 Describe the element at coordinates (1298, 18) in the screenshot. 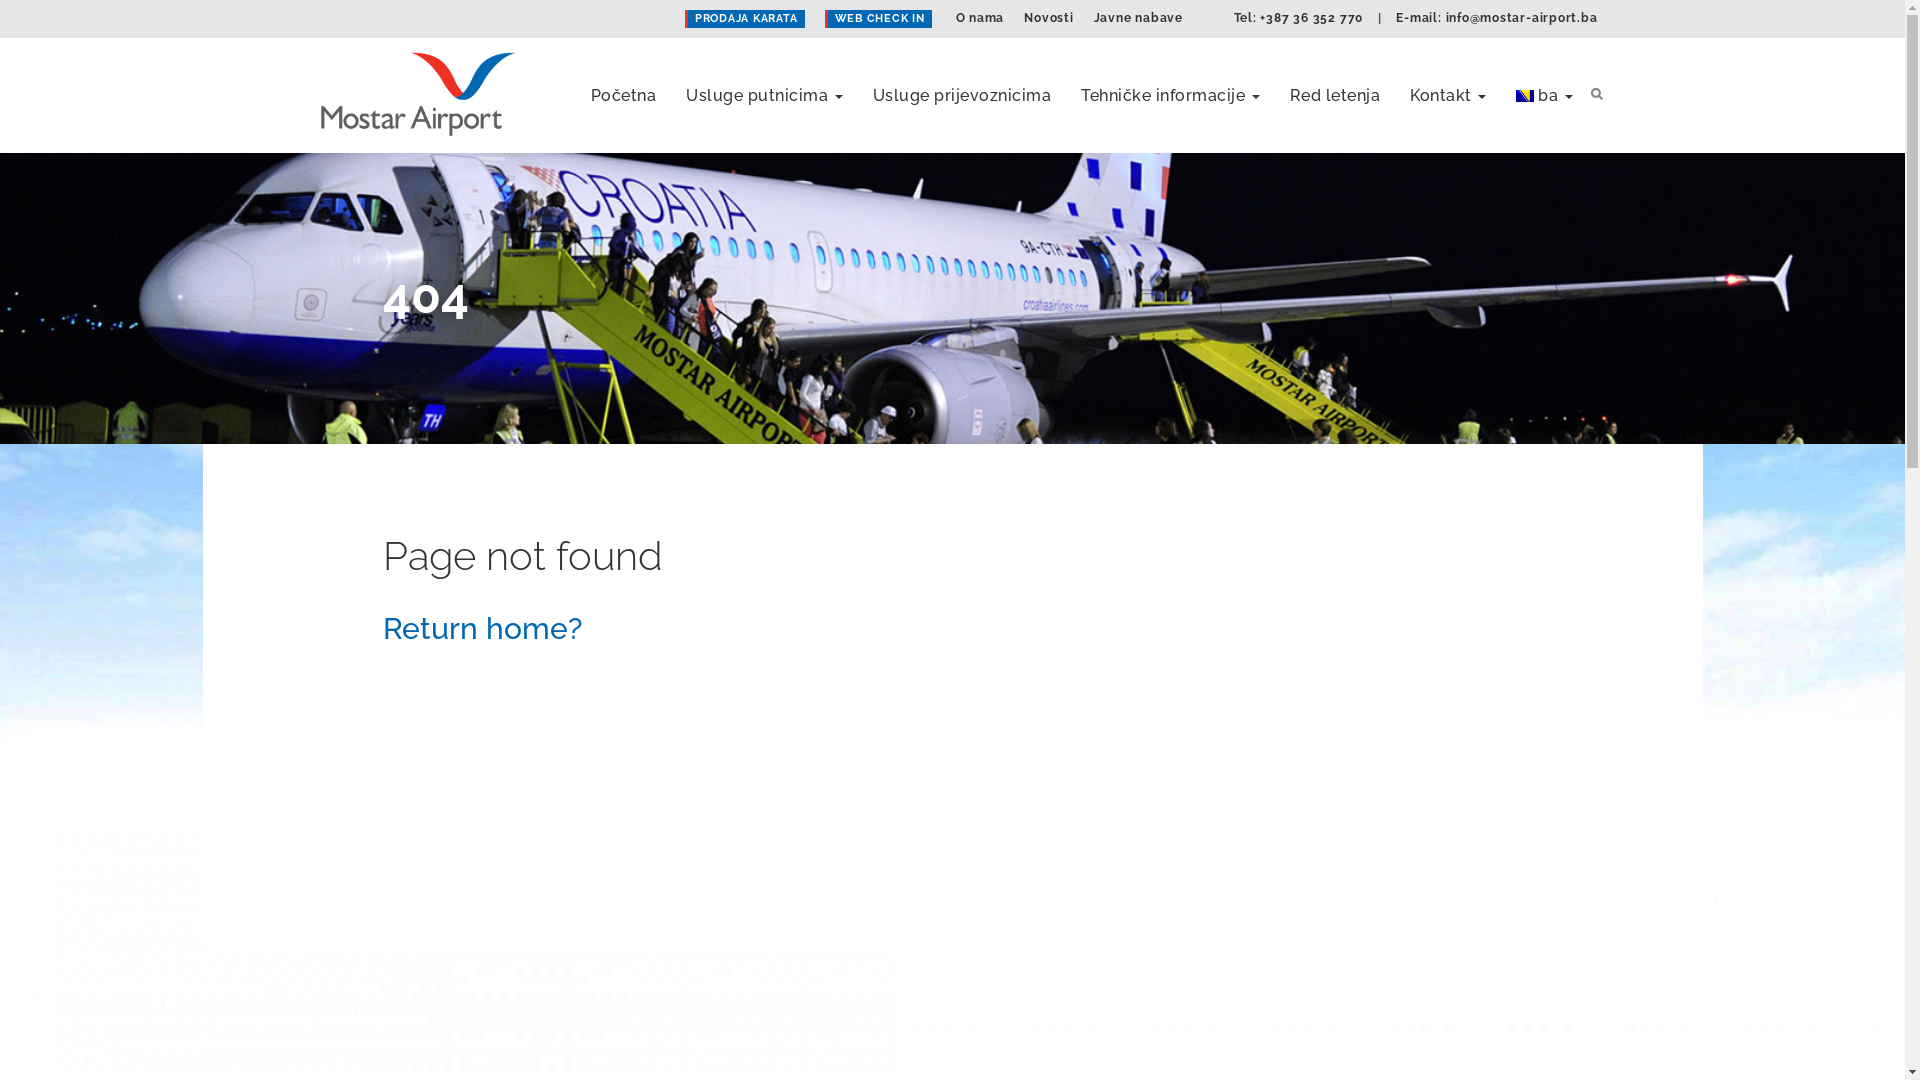

I see `Tel: +387 36 352 770` at that location.